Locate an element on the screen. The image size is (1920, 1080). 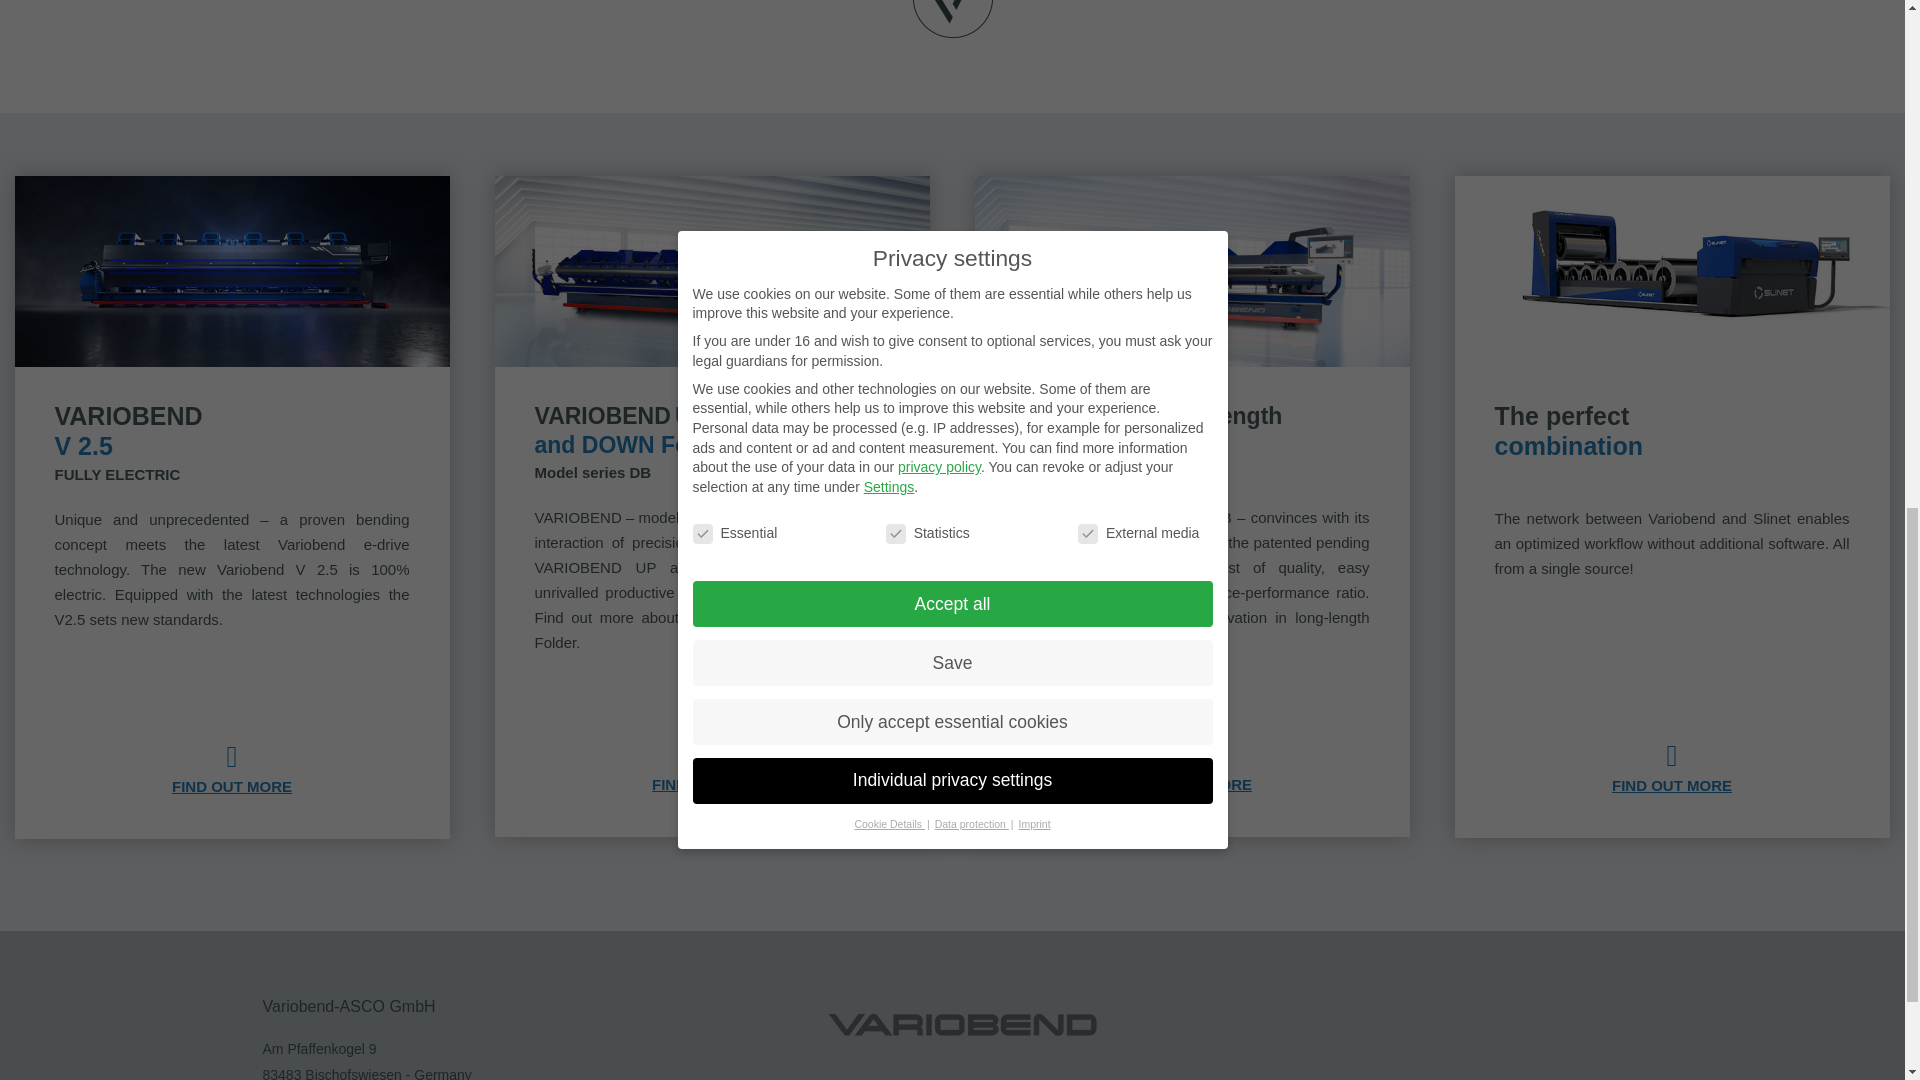
Variobend V 2.5 is located at coordinates (231, 272).